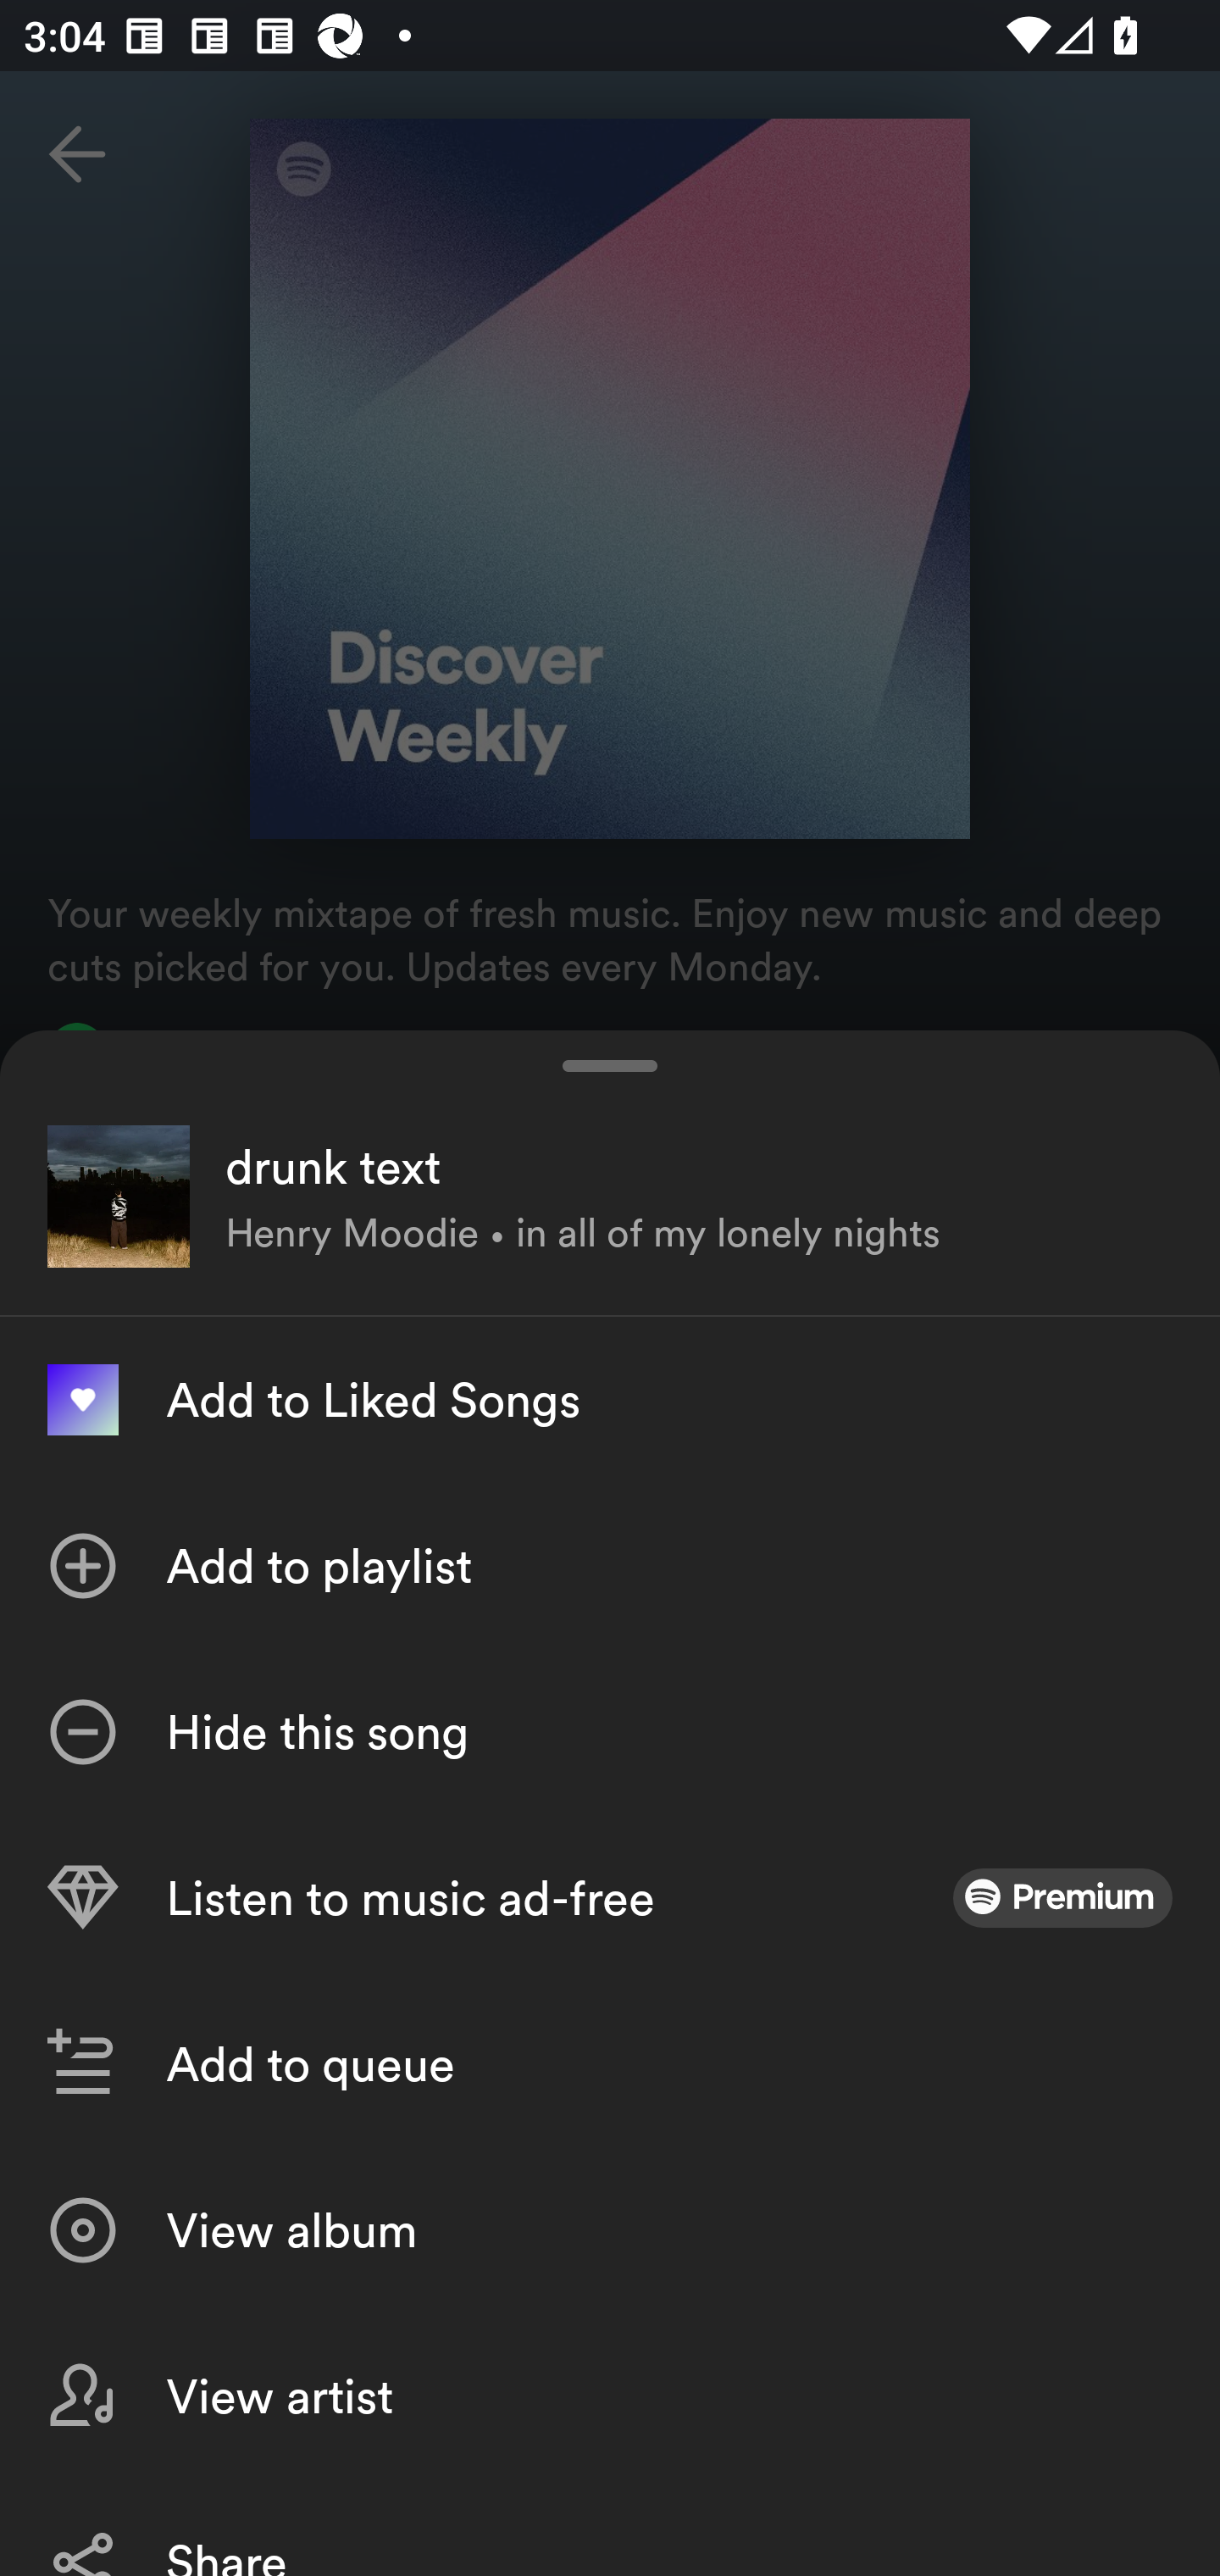  Describe the element at coordinates (610, 2527) in the screenshot. I see `Share` at that location.